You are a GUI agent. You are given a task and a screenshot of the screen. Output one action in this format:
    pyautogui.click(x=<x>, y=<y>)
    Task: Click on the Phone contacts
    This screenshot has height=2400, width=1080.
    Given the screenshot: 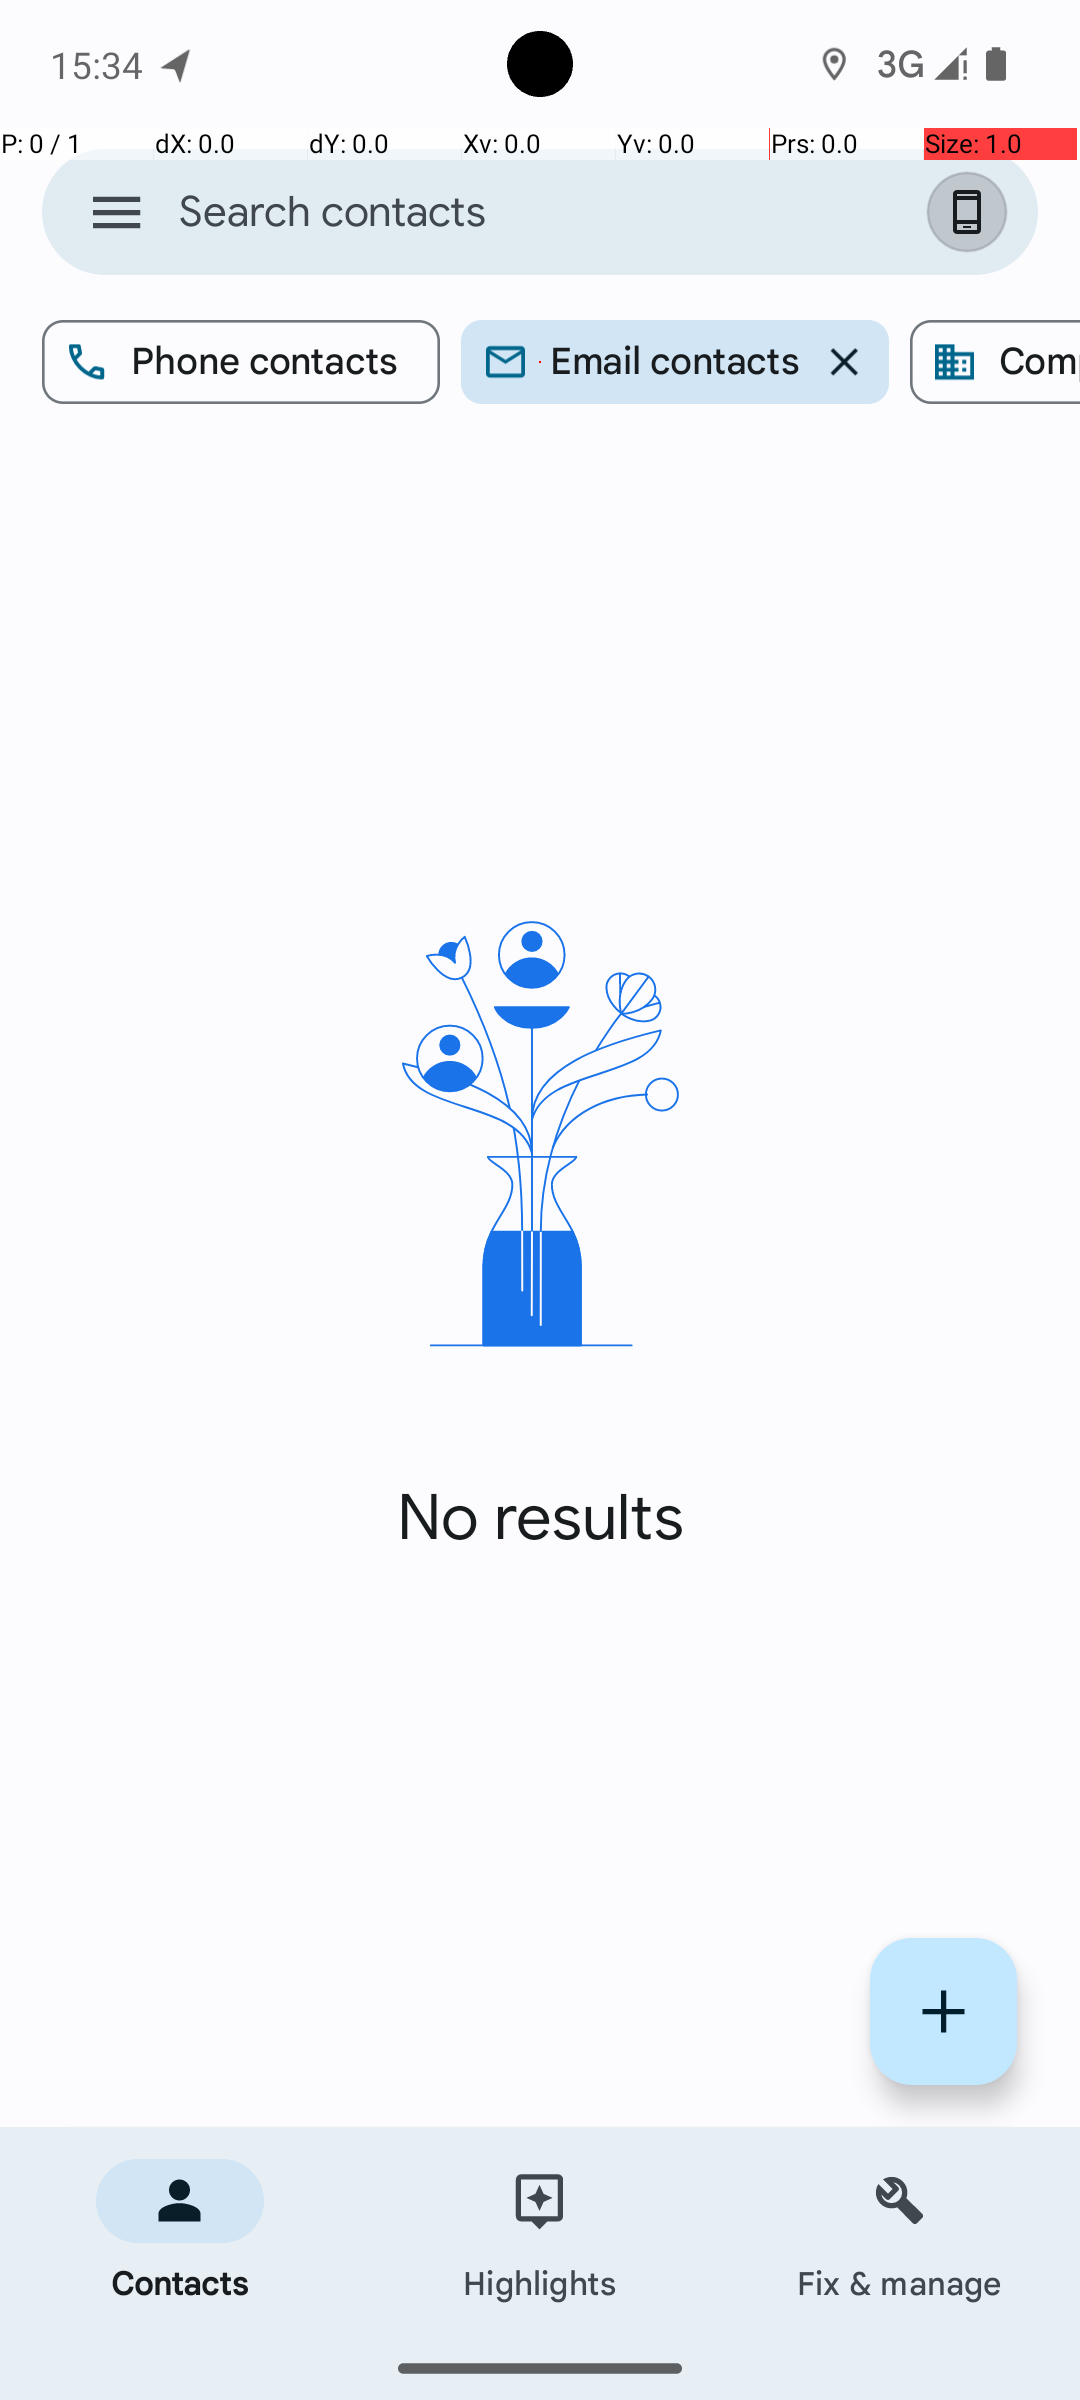 What is the action you would take?
    pyautogui.click(x=241, y=362)
    